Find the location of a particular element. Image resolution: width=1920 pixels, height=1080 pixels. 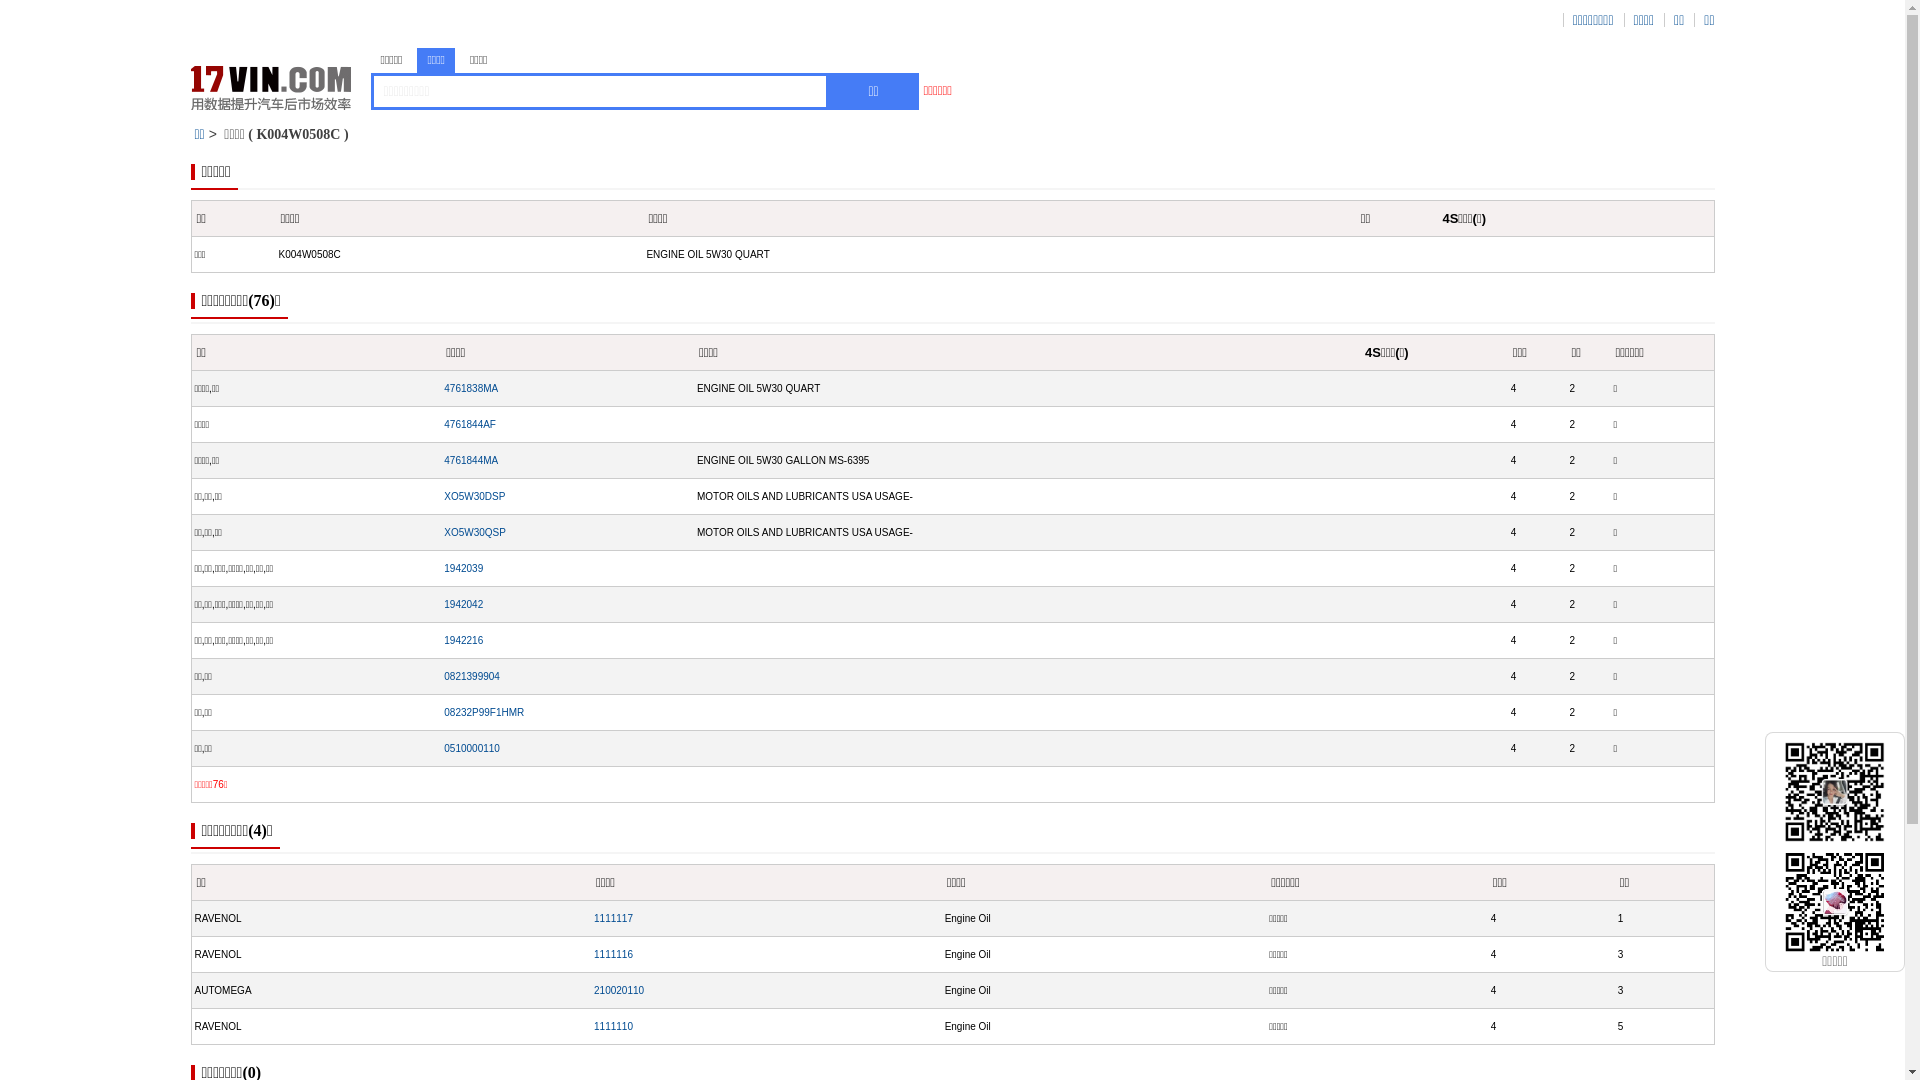

1111116 is located at coordinates (614, 954).